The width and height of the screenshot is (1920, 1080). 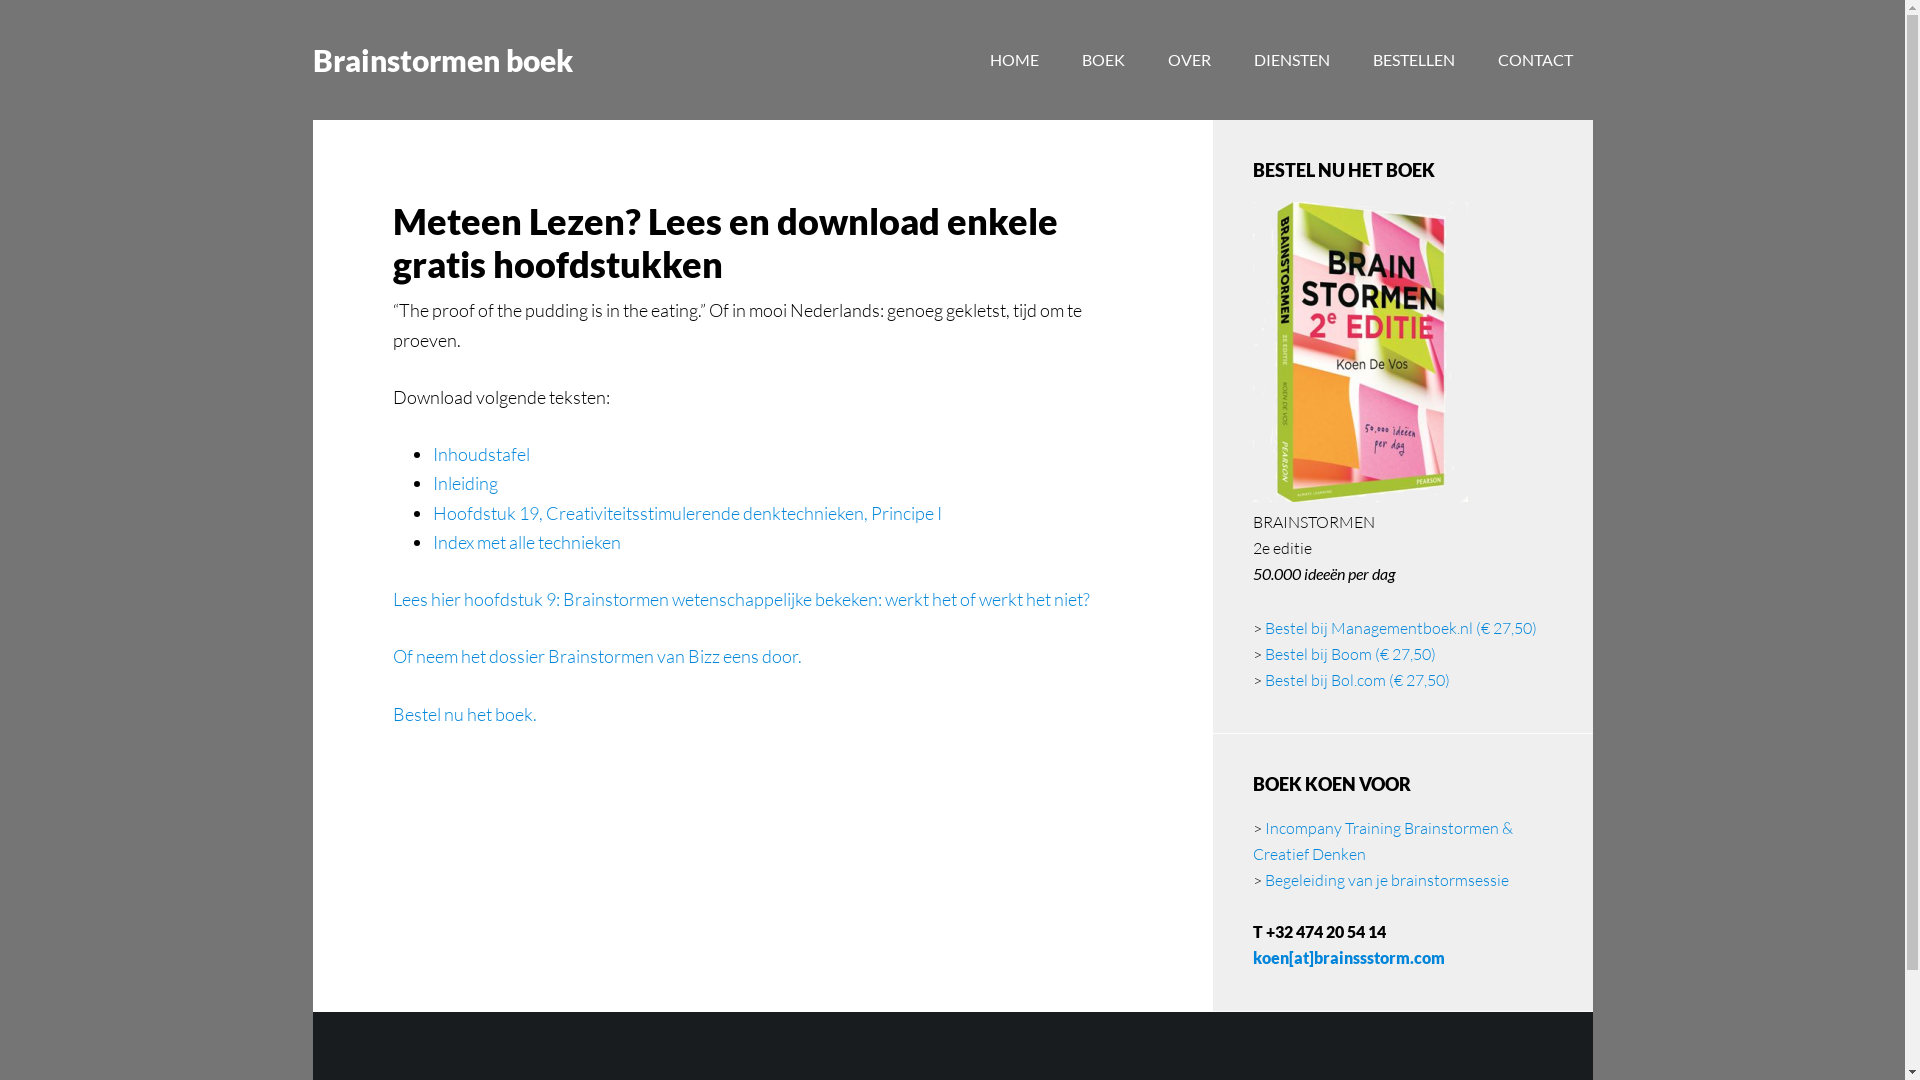 What do you see at coordinates (1348, 958) in the screenshot?
I see `koen[at]brainssstorm.com` at bounding box center [1348, 958].